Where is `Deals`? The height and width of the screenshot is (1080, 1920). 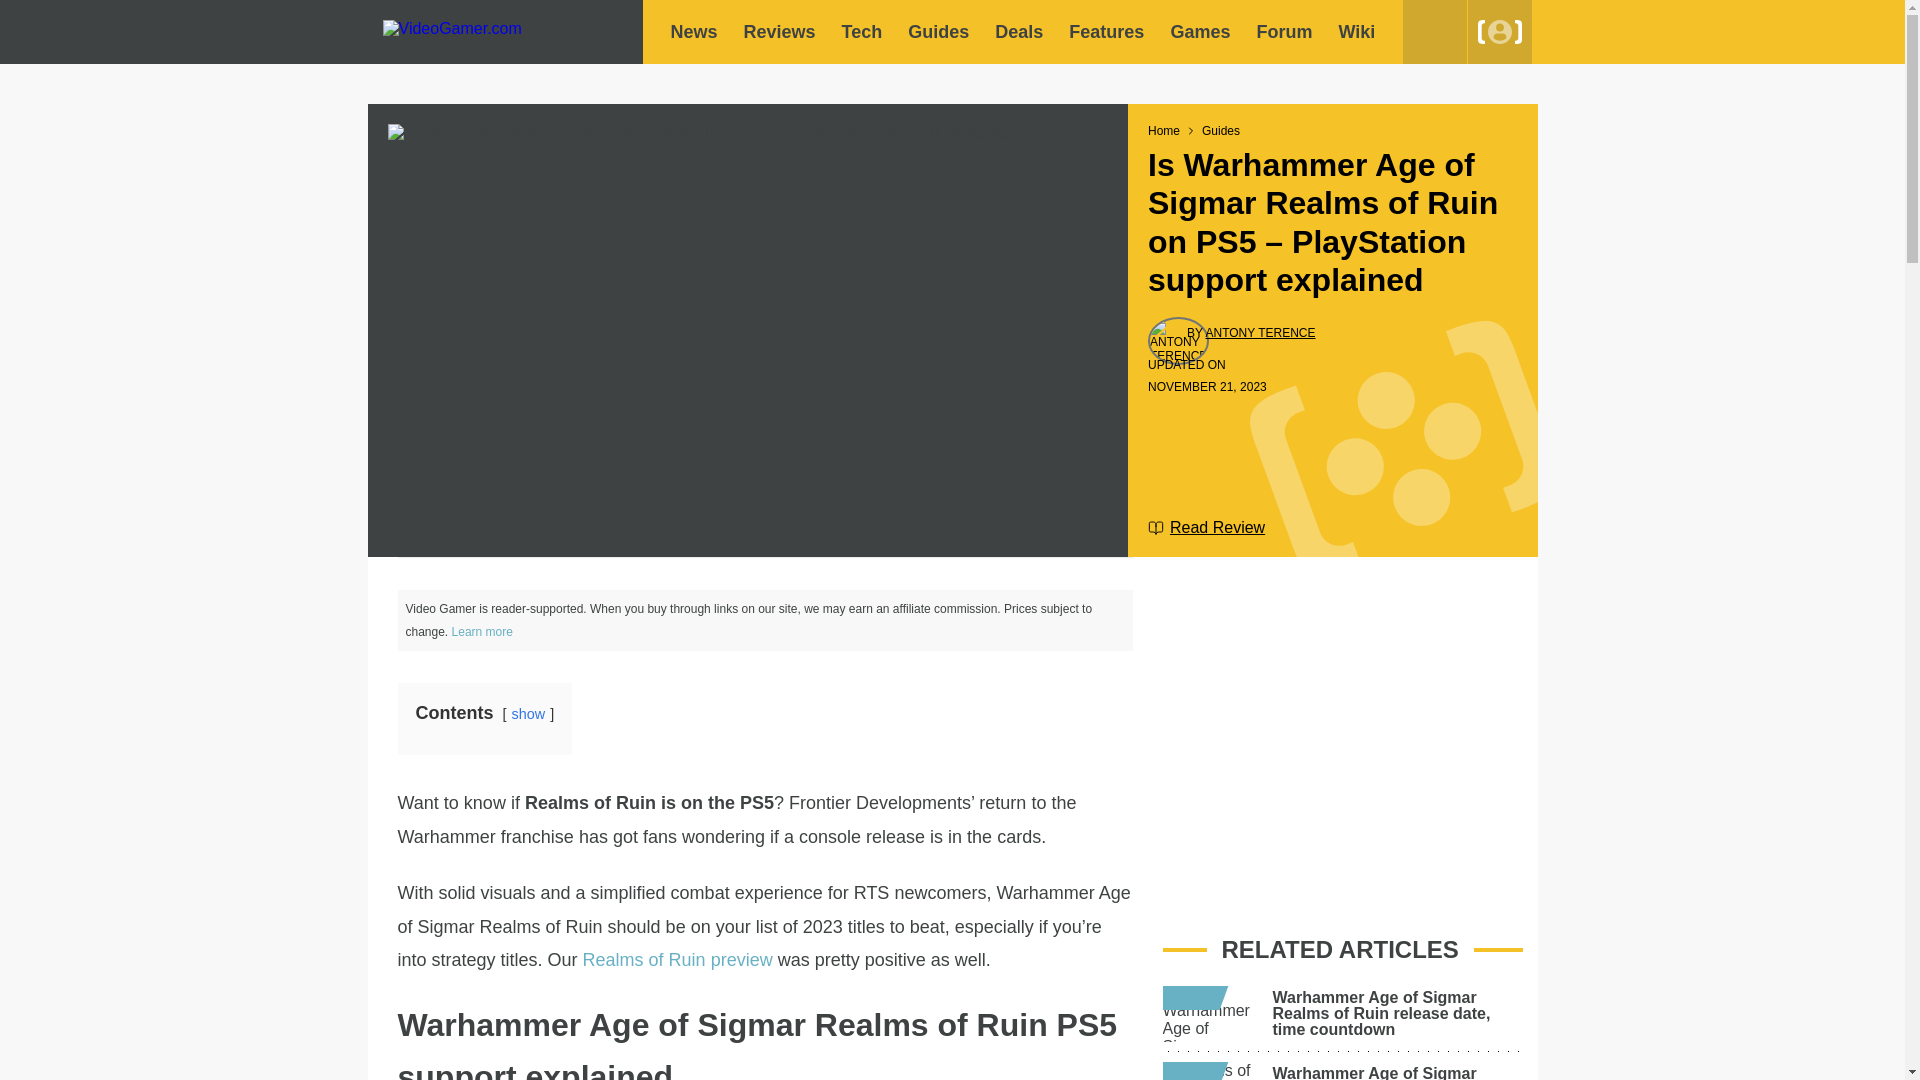 Deals is located at coordinates (1018, 32).